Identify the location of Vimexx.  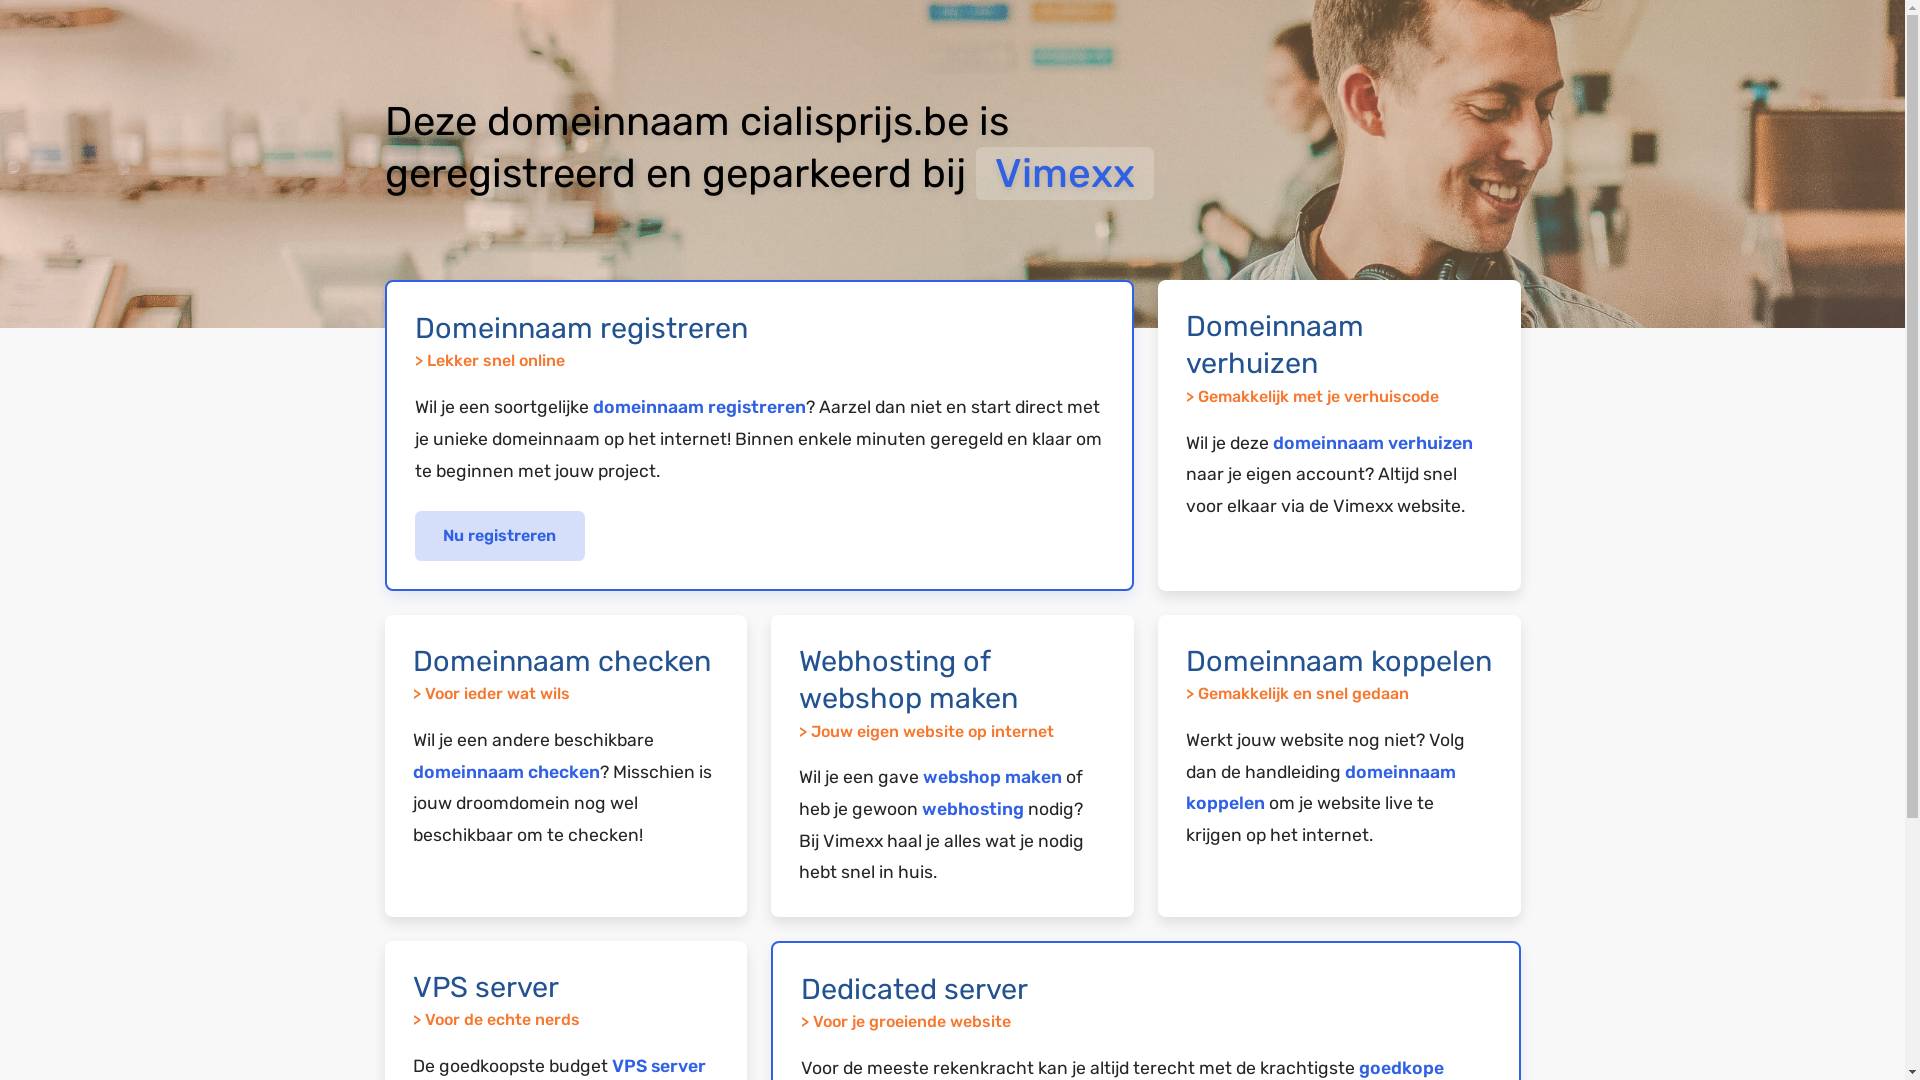
(1065, 174).